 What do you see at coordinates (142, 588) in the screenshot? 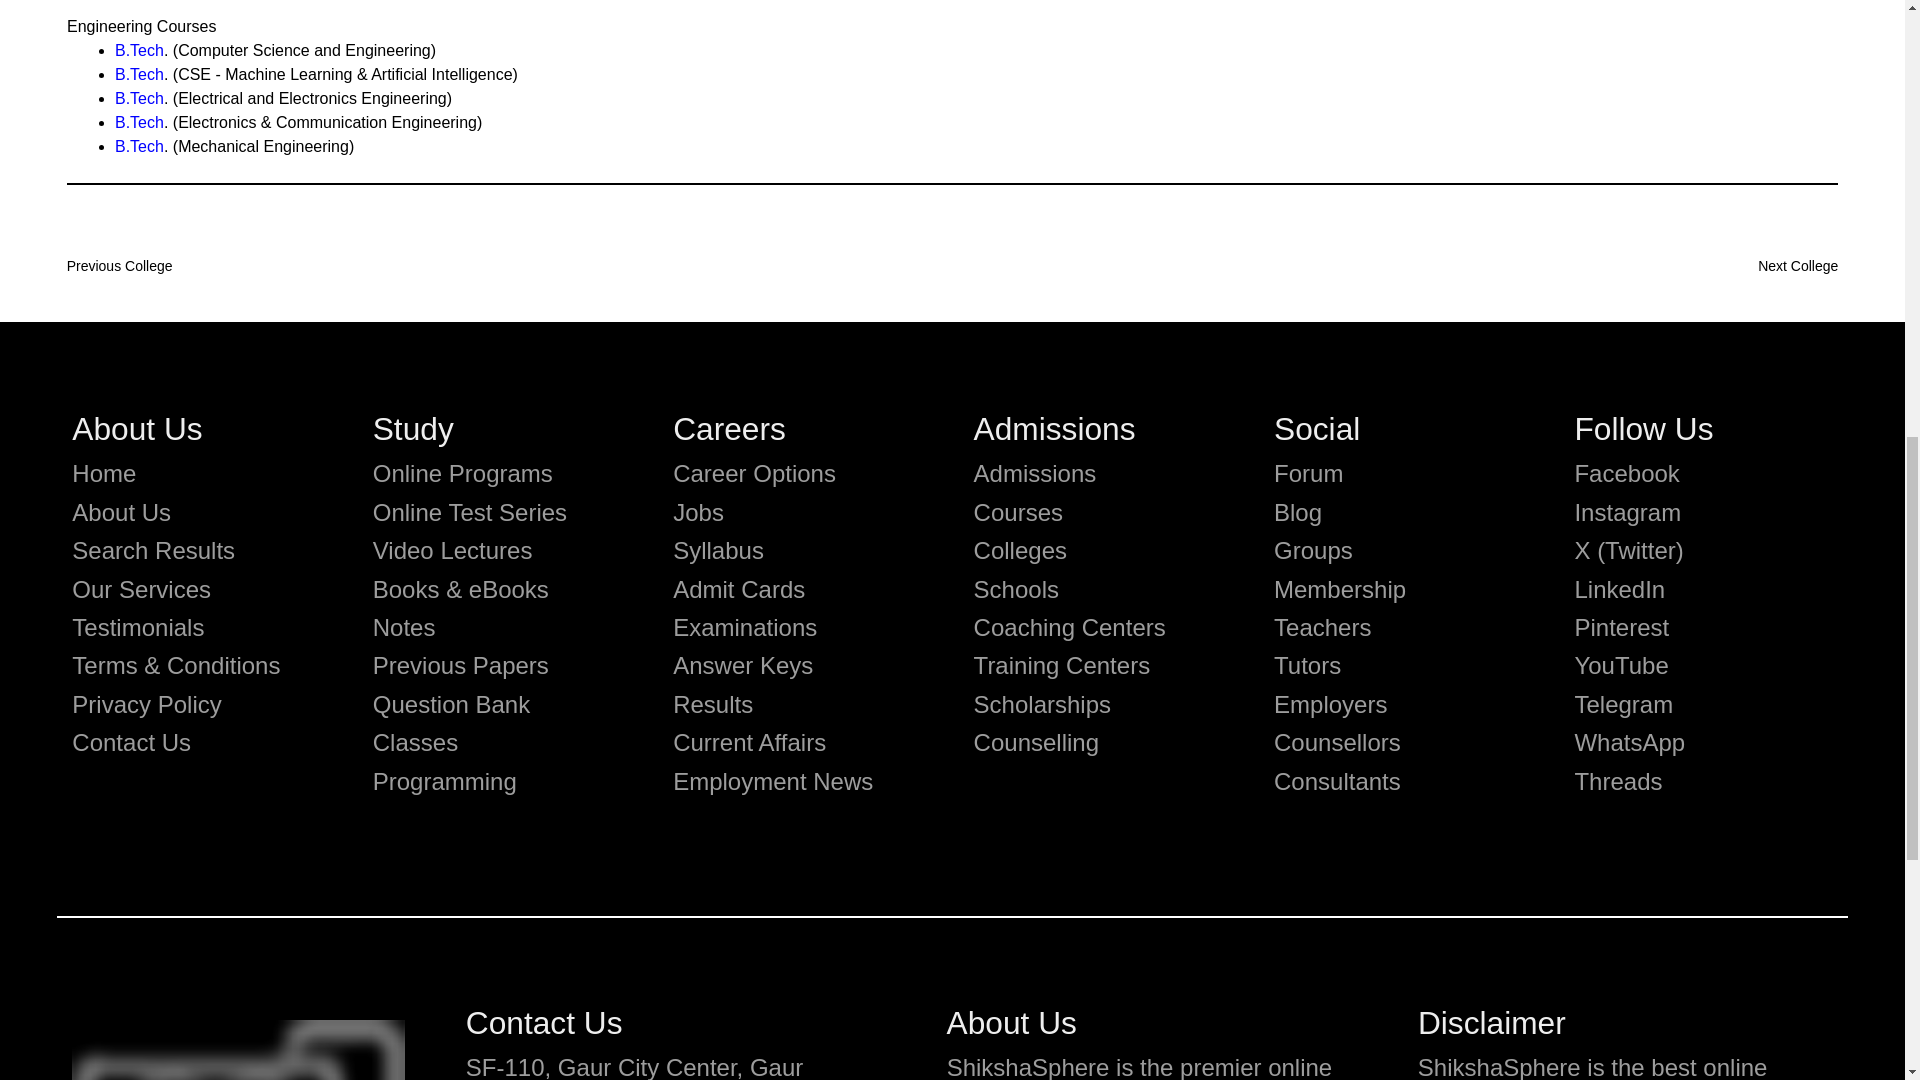
I see `Our Services` at bounding box center [142, 588].